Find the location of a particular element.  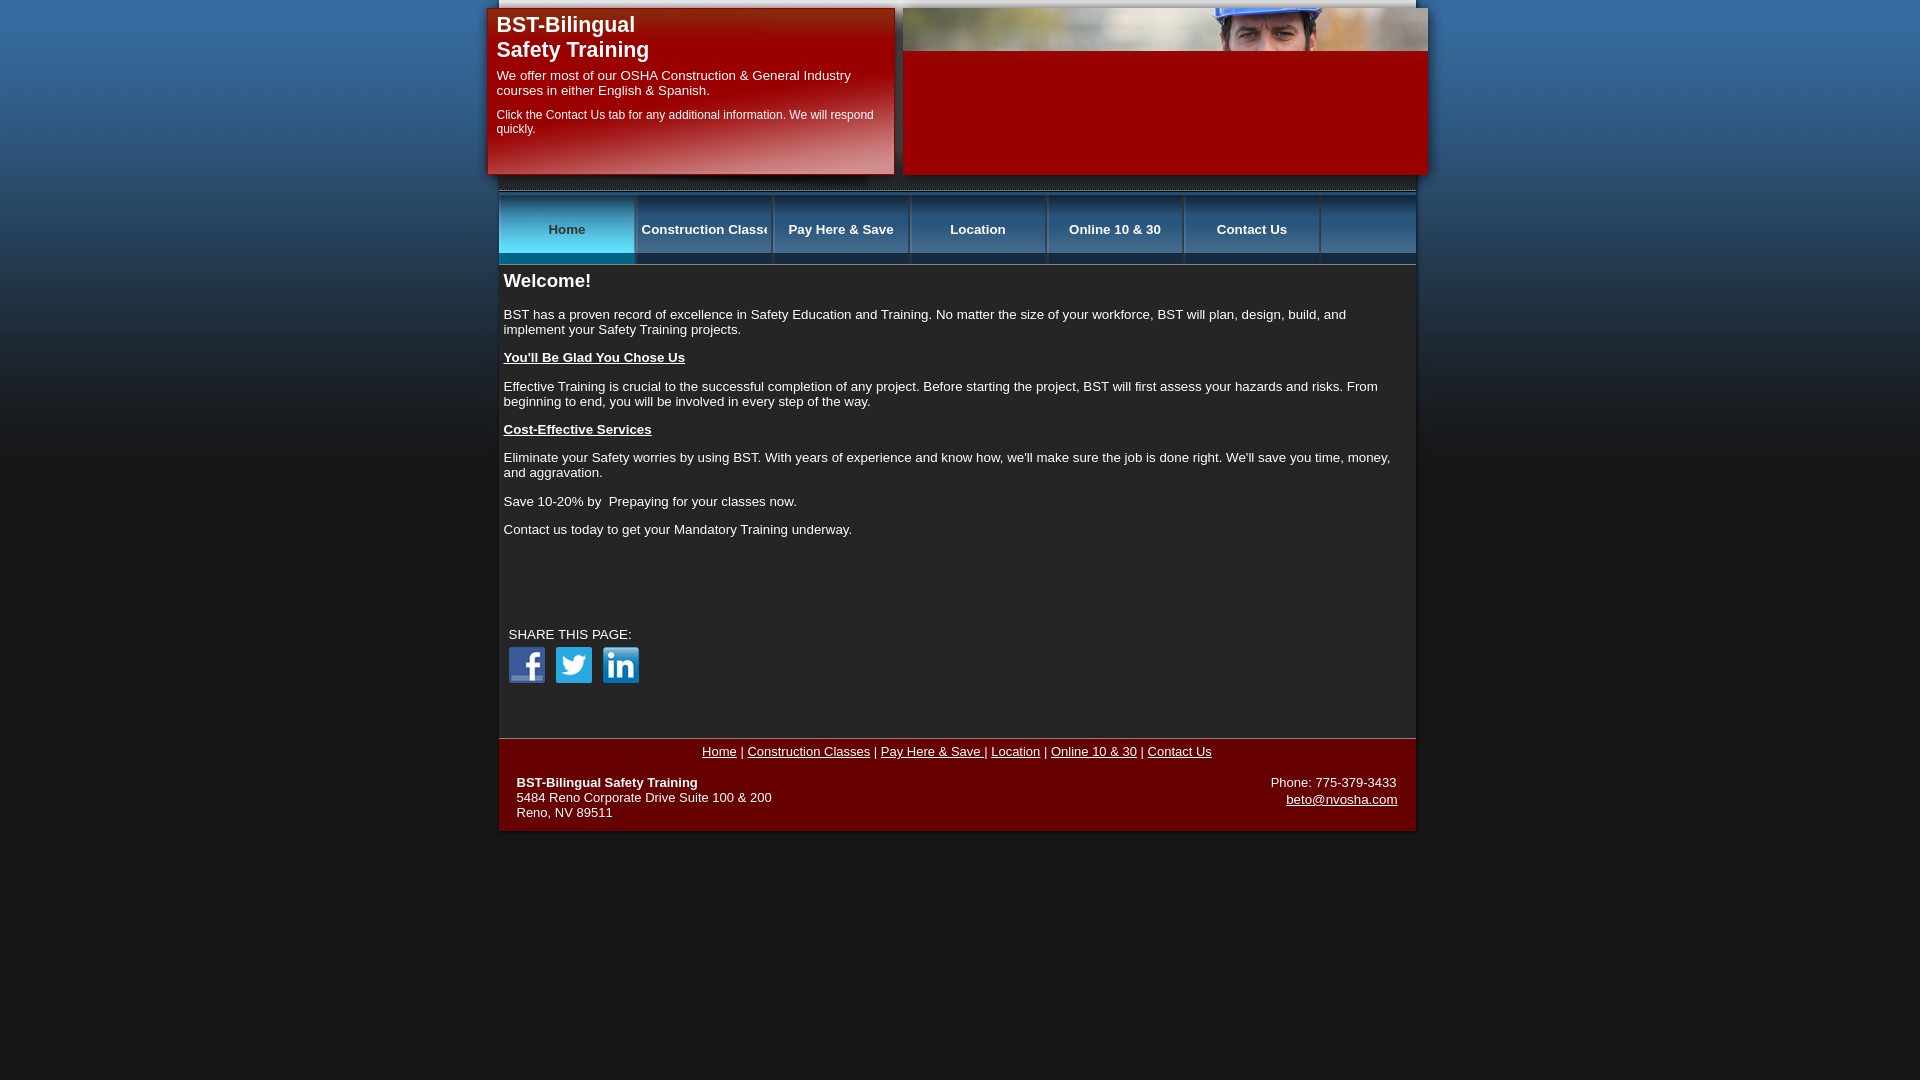

Contact Us is located at coordinates (1252, 229).